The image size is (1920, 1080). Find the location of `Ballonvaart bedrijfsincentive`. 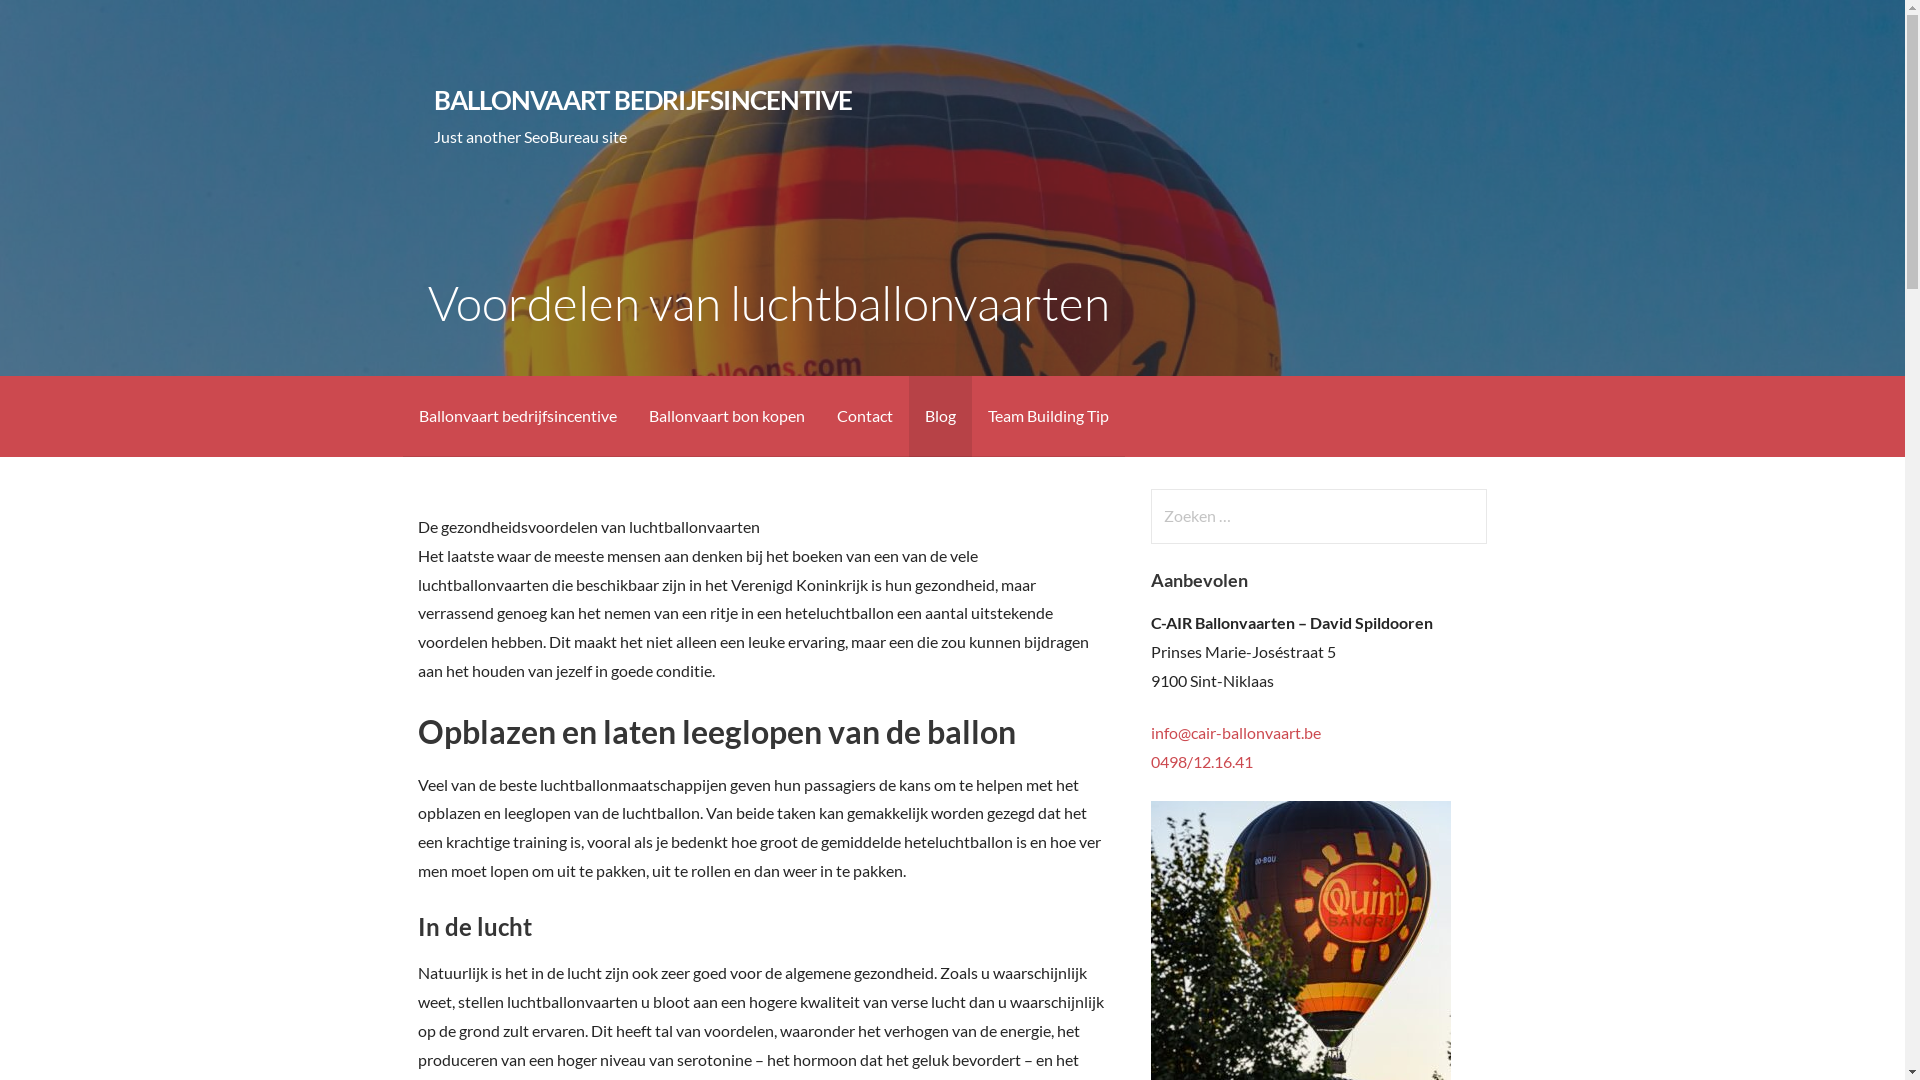

Ballonvaart bedrijfsincentive is located at coordinates (517, 416).